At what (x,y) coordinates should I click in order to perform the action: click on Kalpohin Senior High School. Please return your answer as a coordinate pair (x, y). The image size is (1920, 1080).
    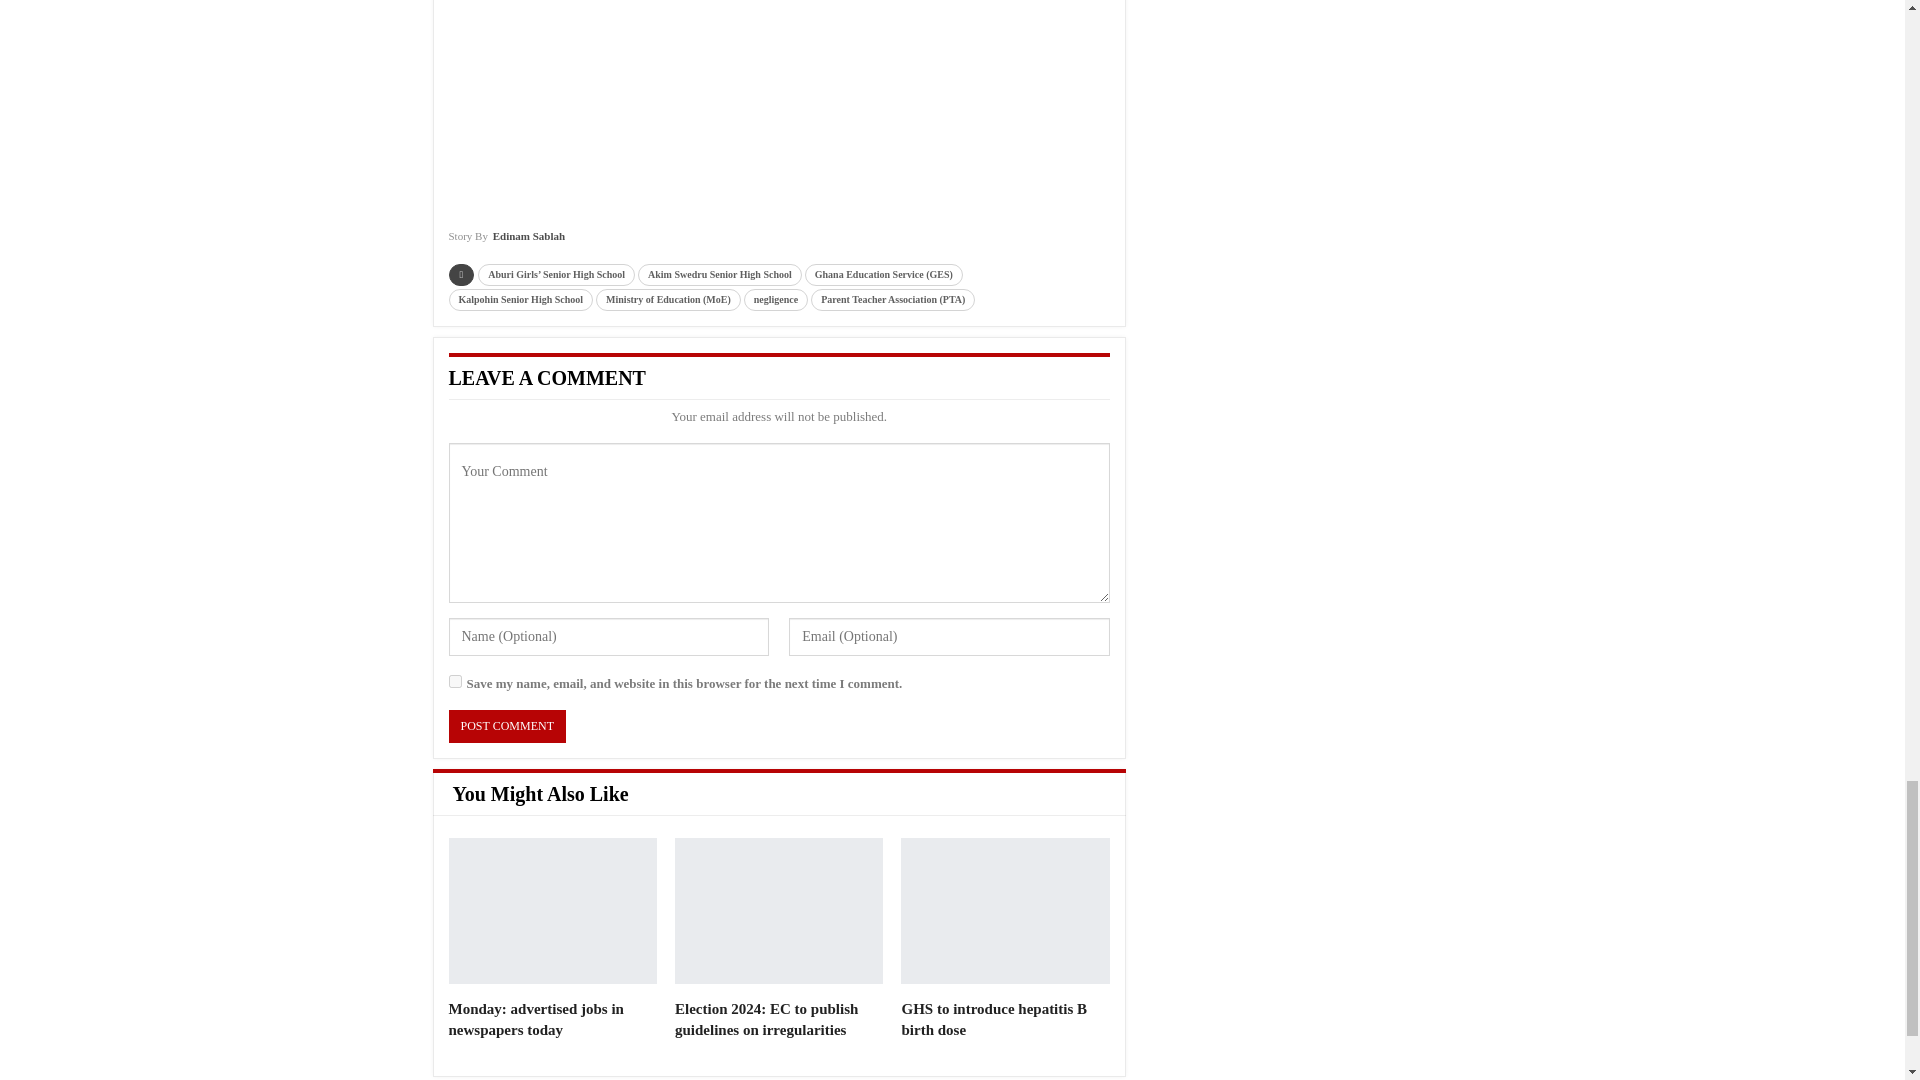
    Looking at the image, I should click on (520, 300).